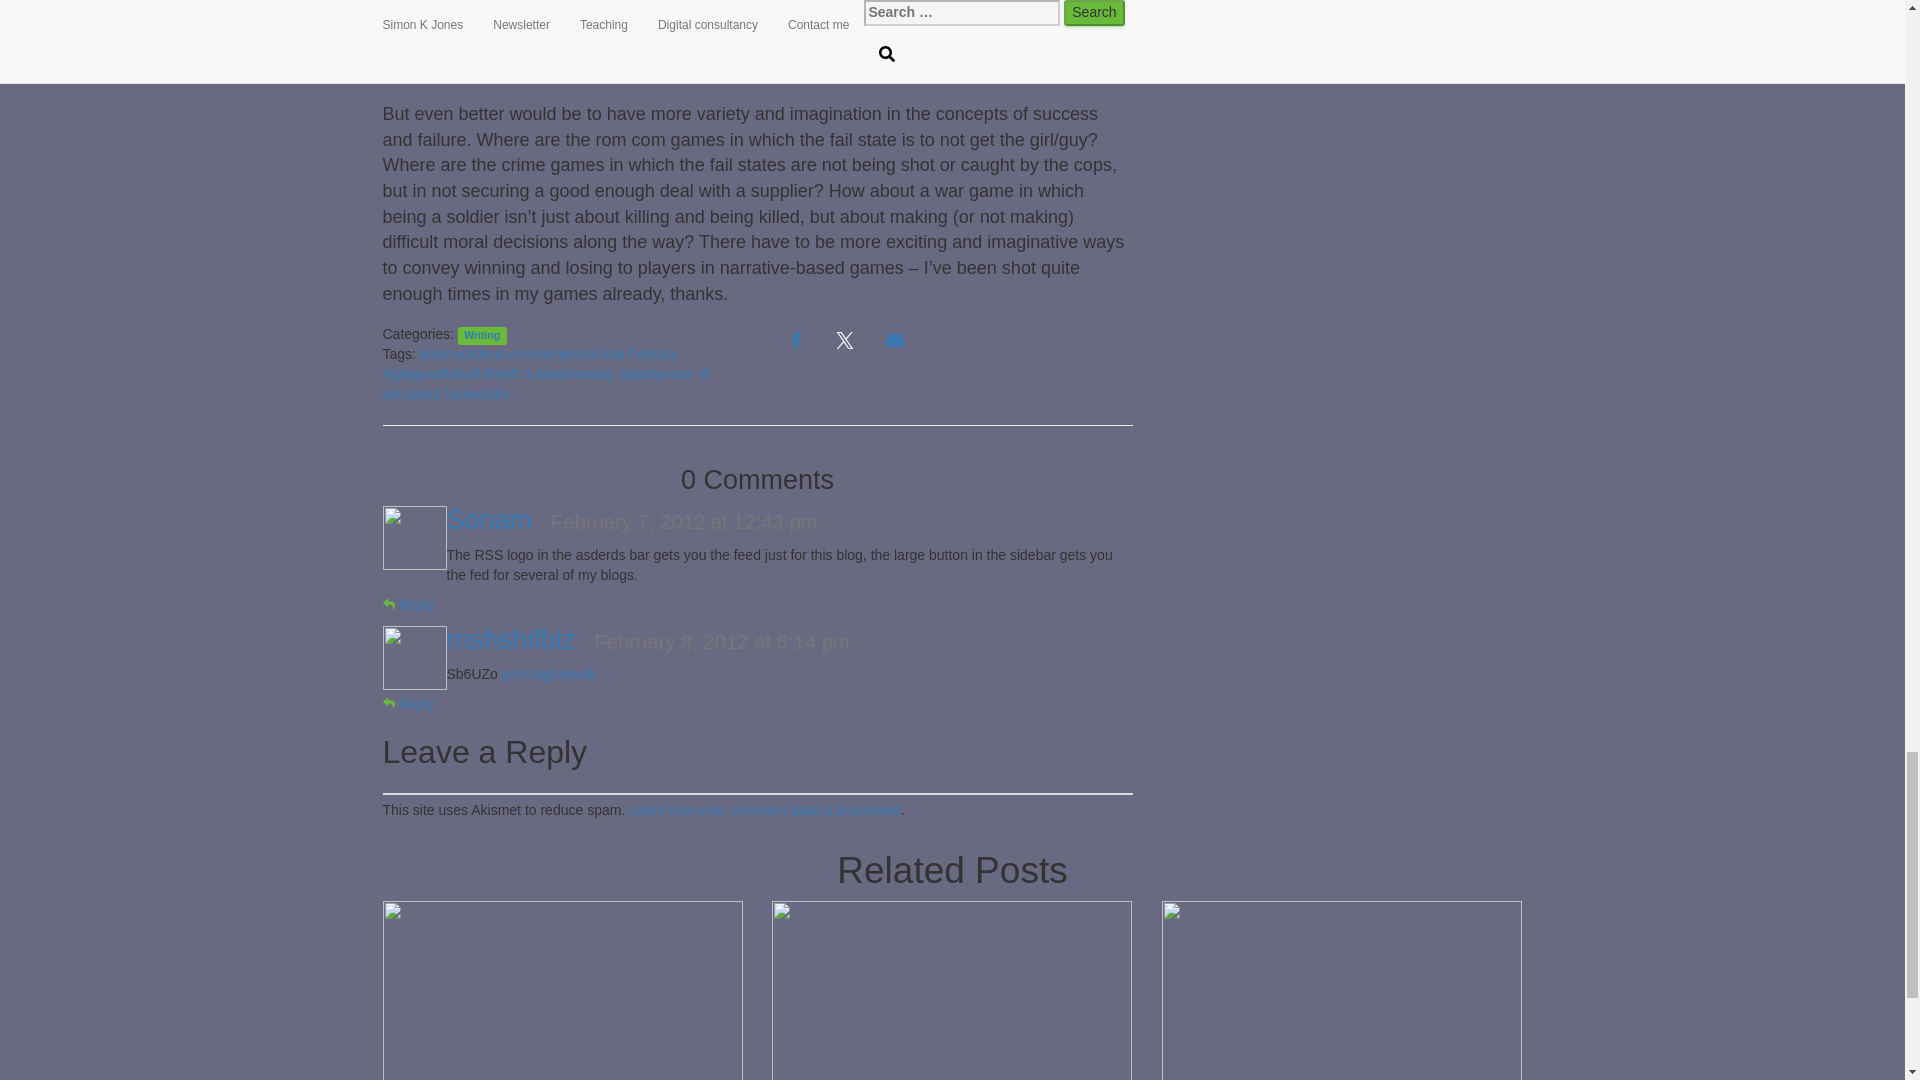 Image resolution: width=1920 pixels, height=1080 pixels. What do you see at coordinates (549, 674) in the screenshot?
I see `gvnmagbeavak` at bounding box center [549, 674].